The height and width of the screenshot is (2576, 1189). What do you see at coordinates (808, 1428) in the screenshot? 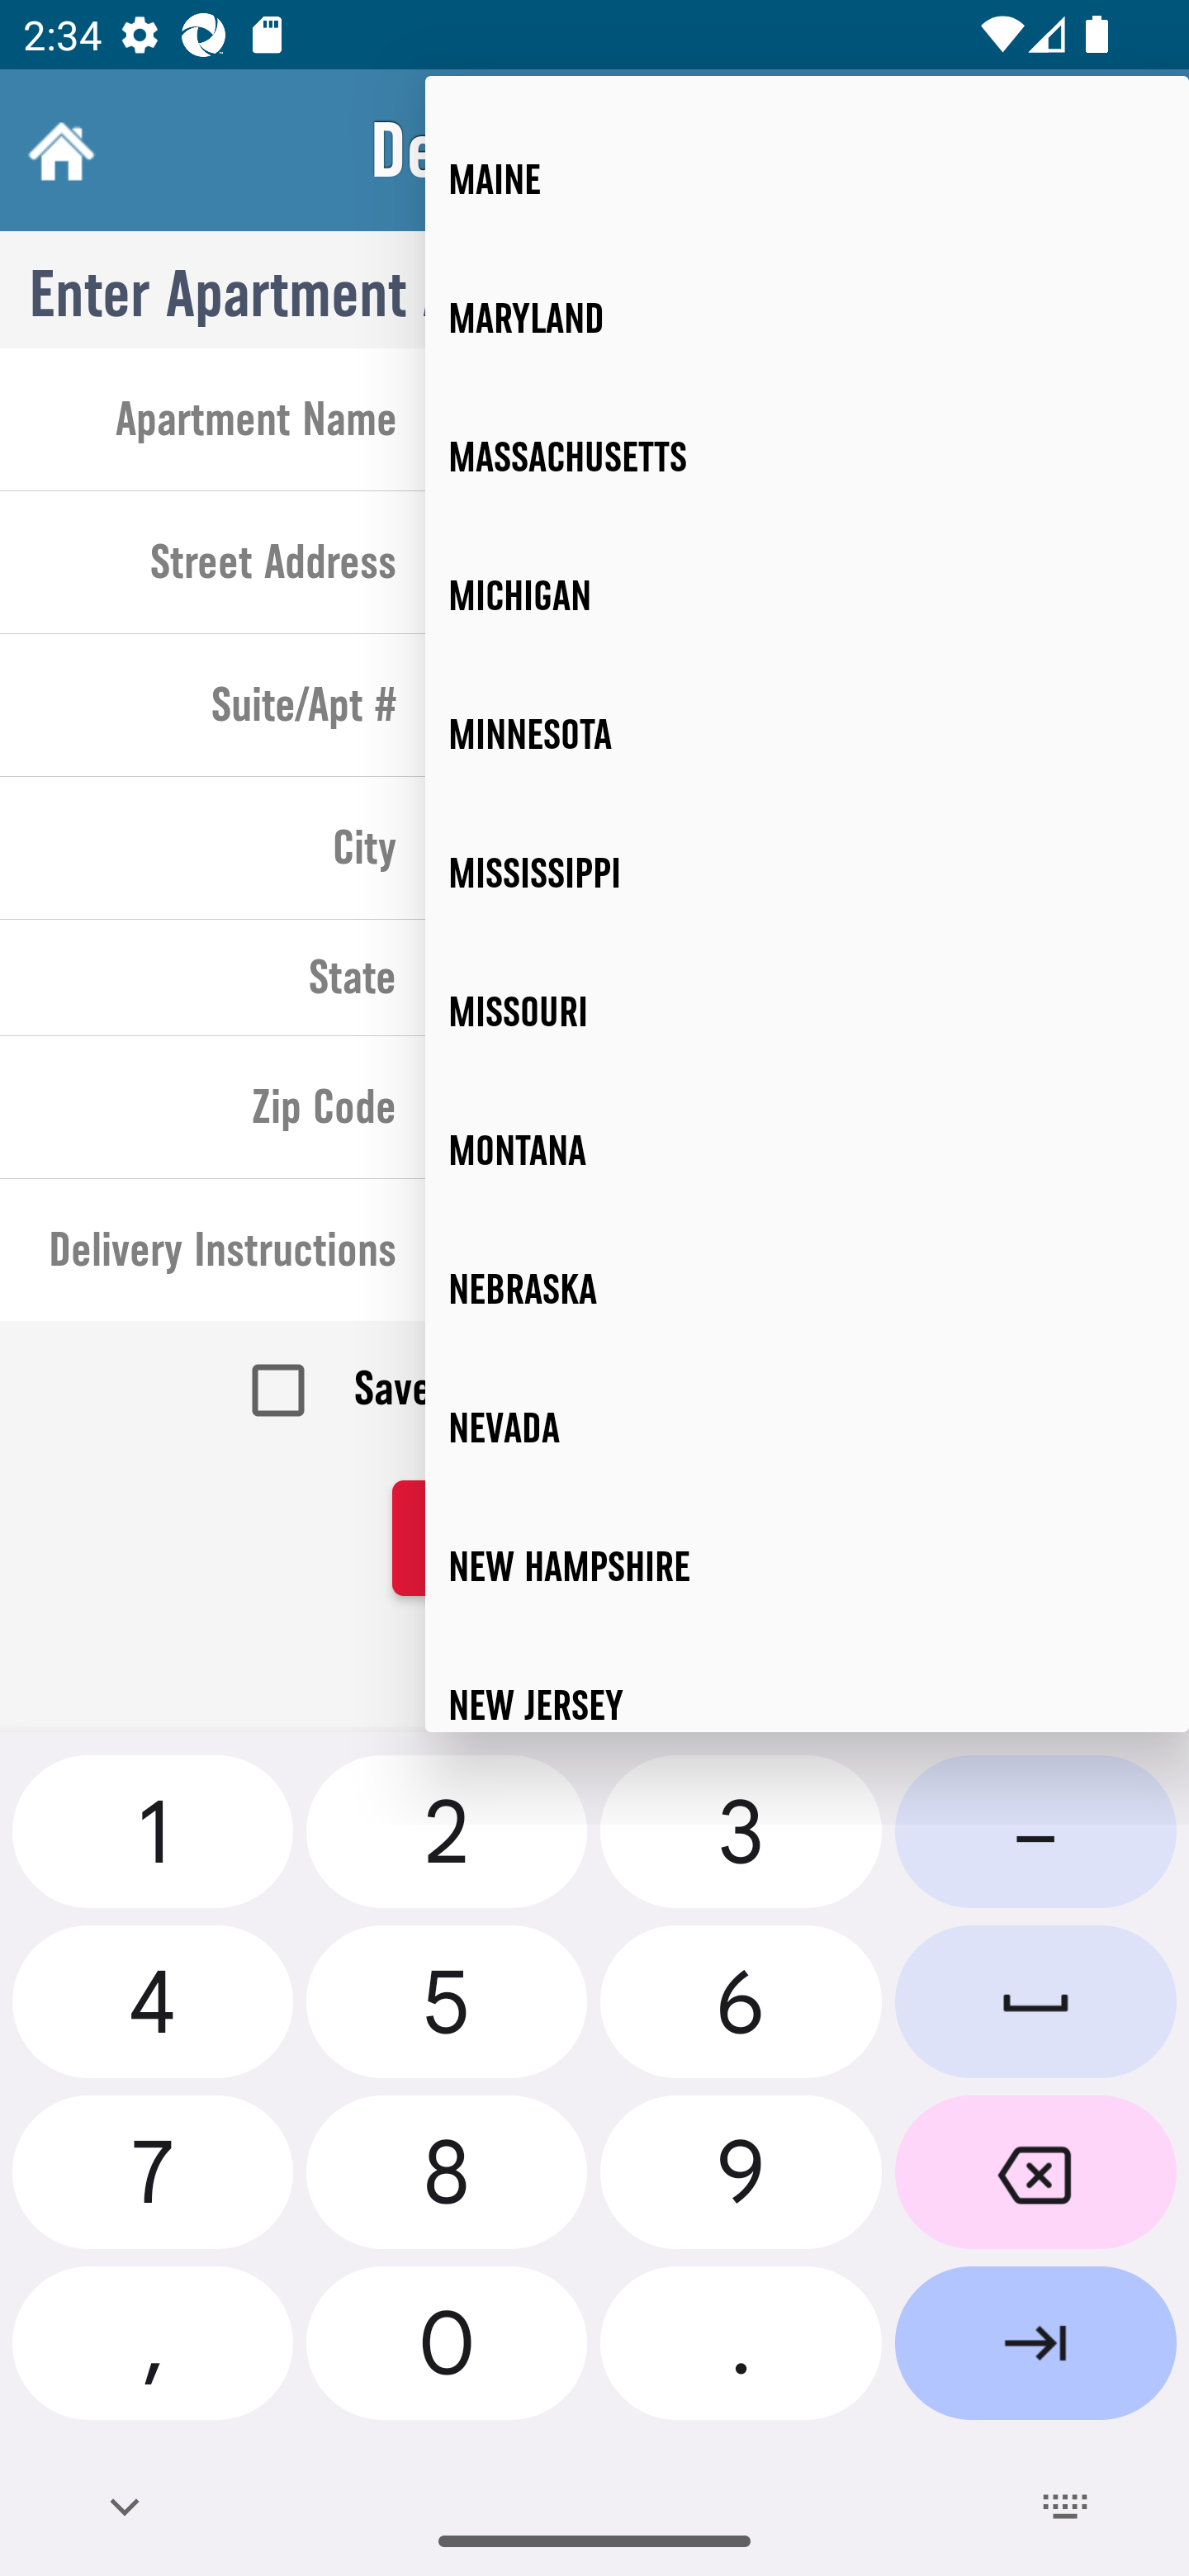
I see `NEVADA` at bounding box center [808, 1428].